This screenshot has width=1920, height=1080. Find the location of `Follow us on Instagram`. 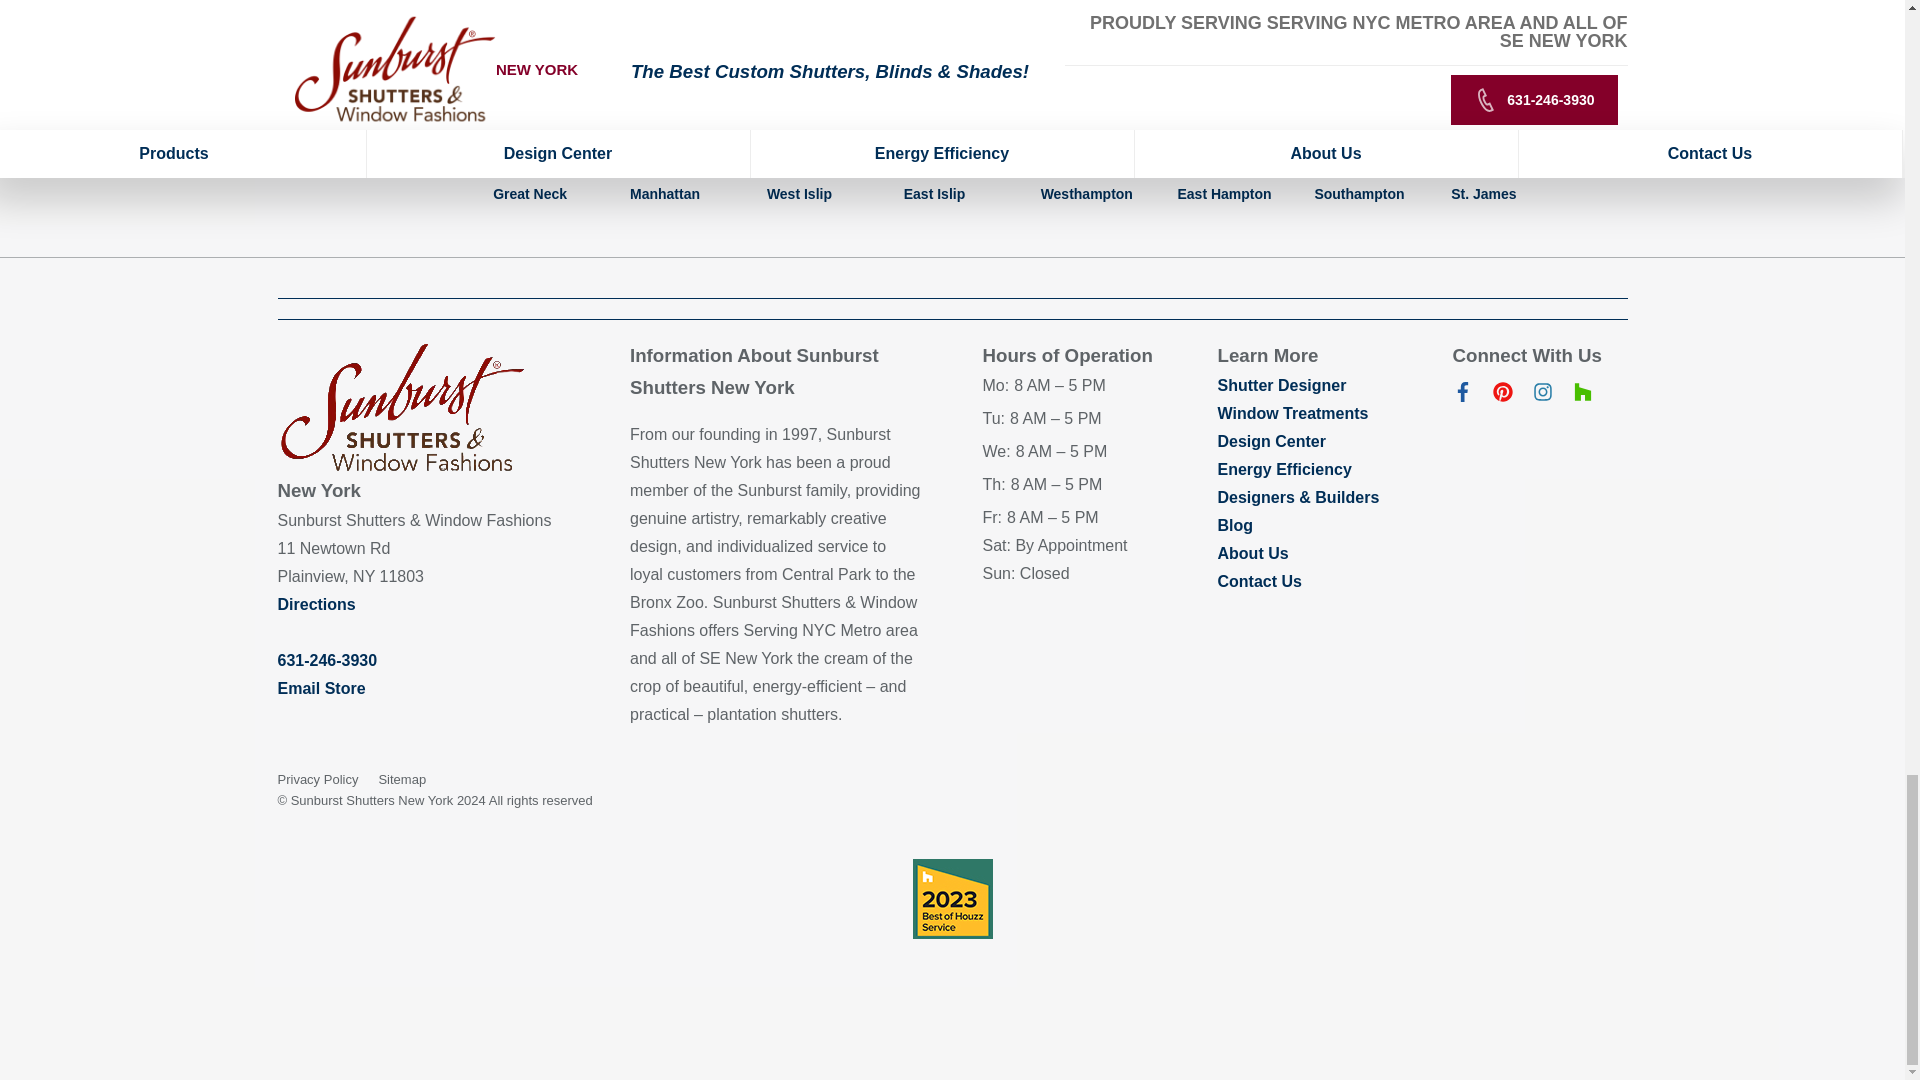

Follow us on Instagram is located at coordinates (1542, 396).